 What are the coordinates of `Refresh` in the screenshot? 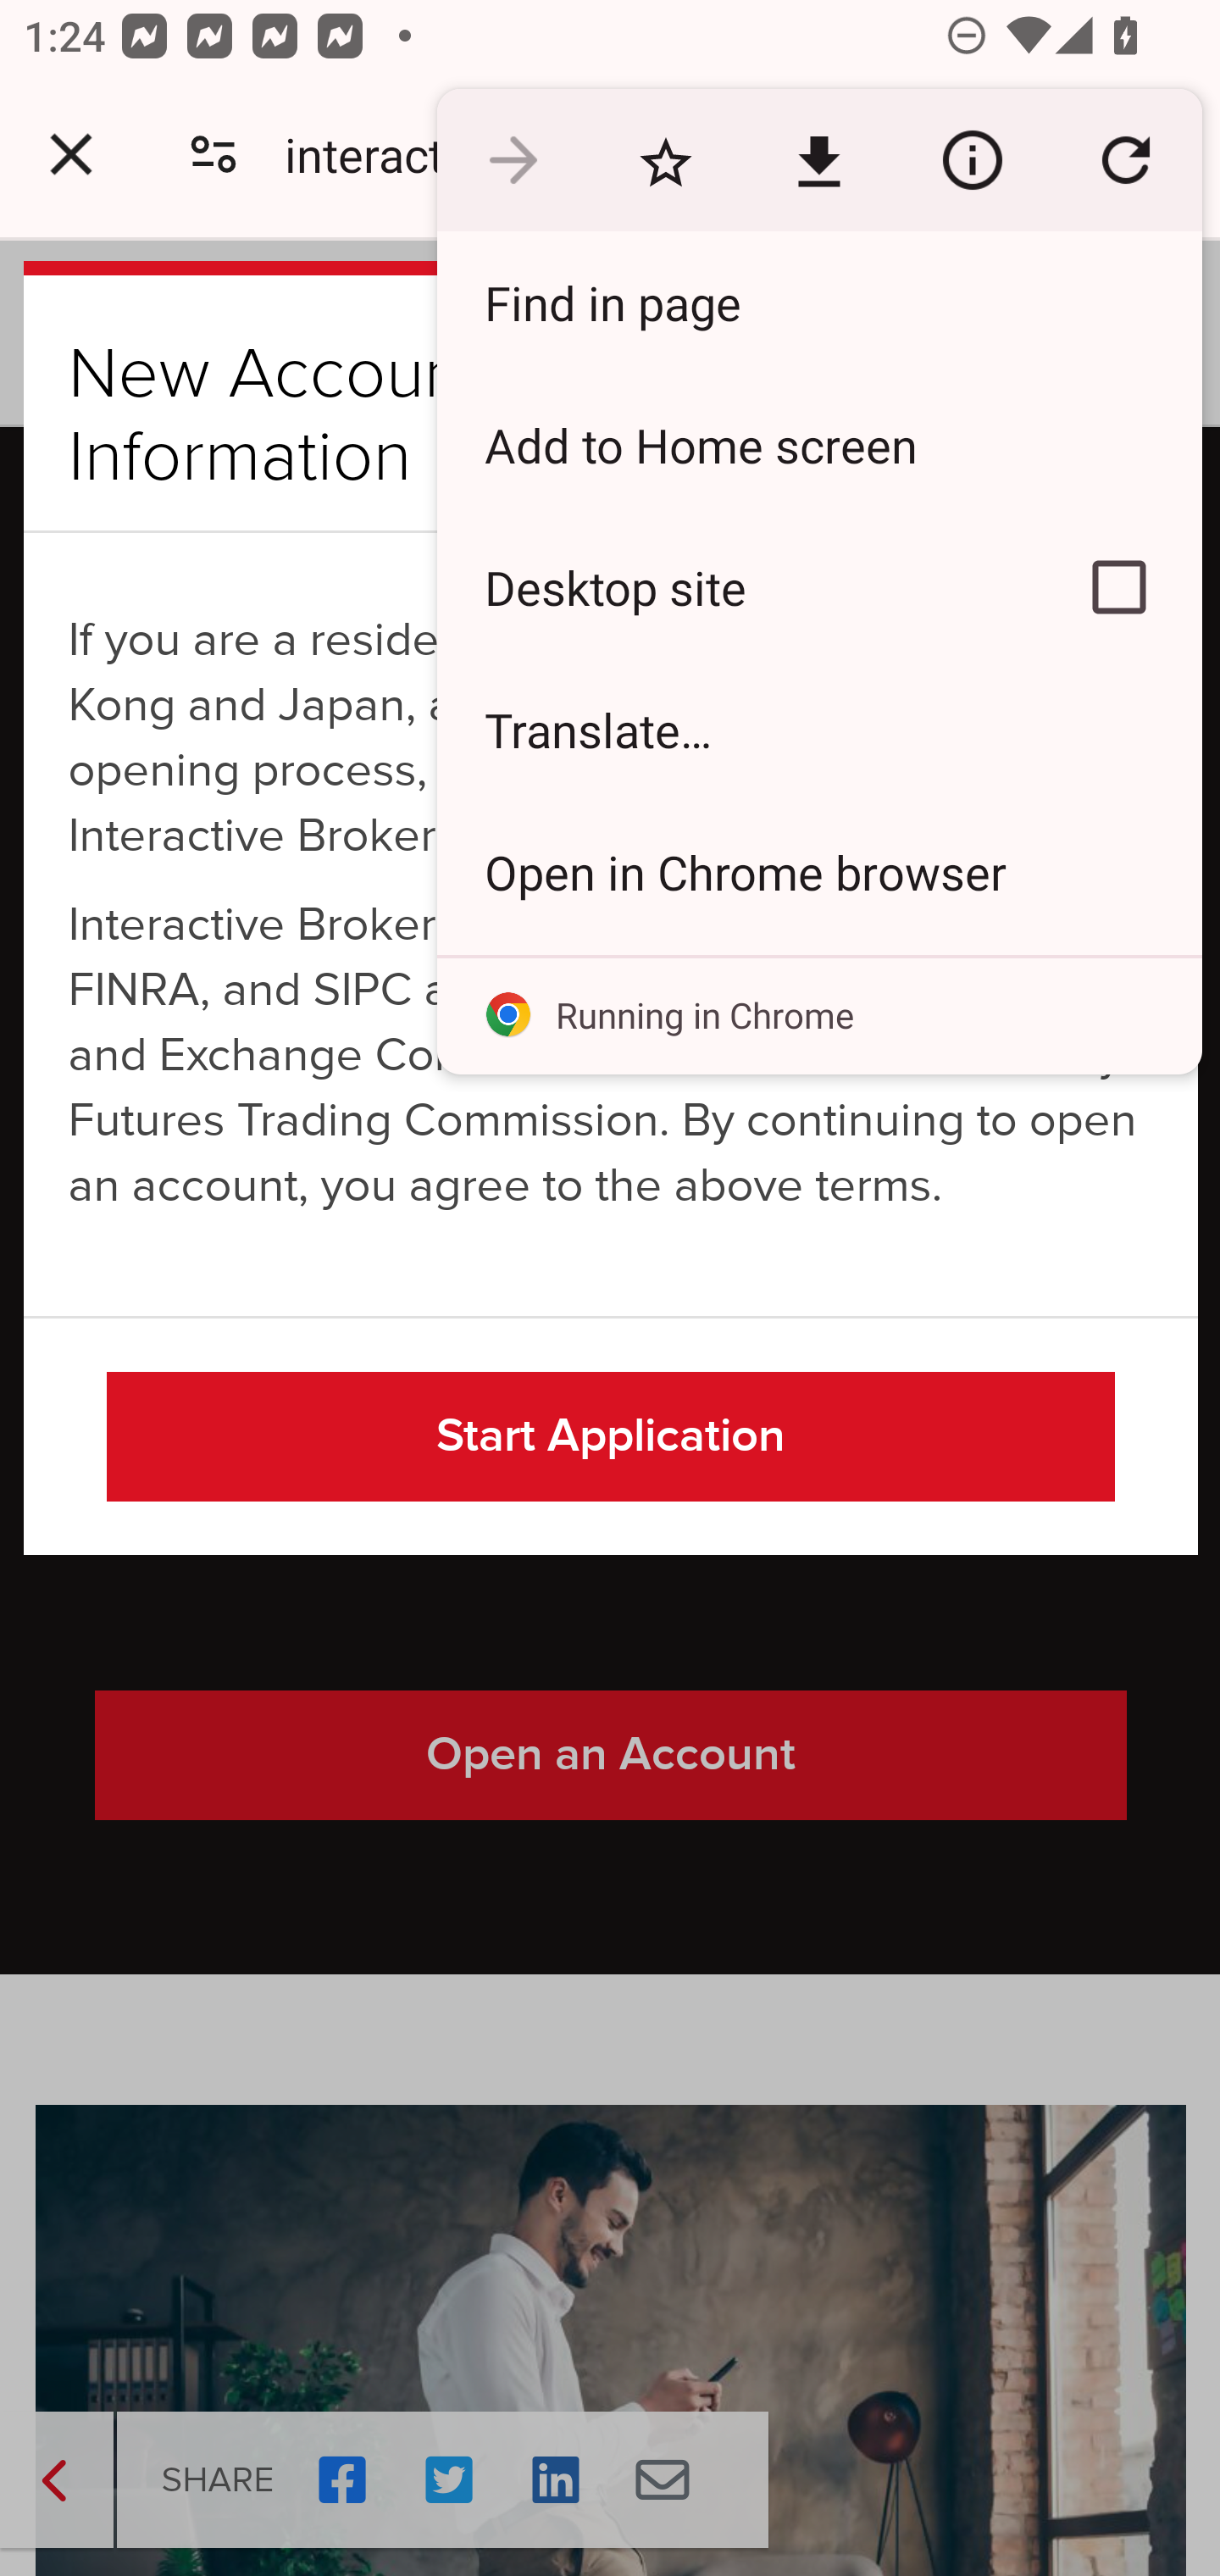 It's located at (1125, 161).